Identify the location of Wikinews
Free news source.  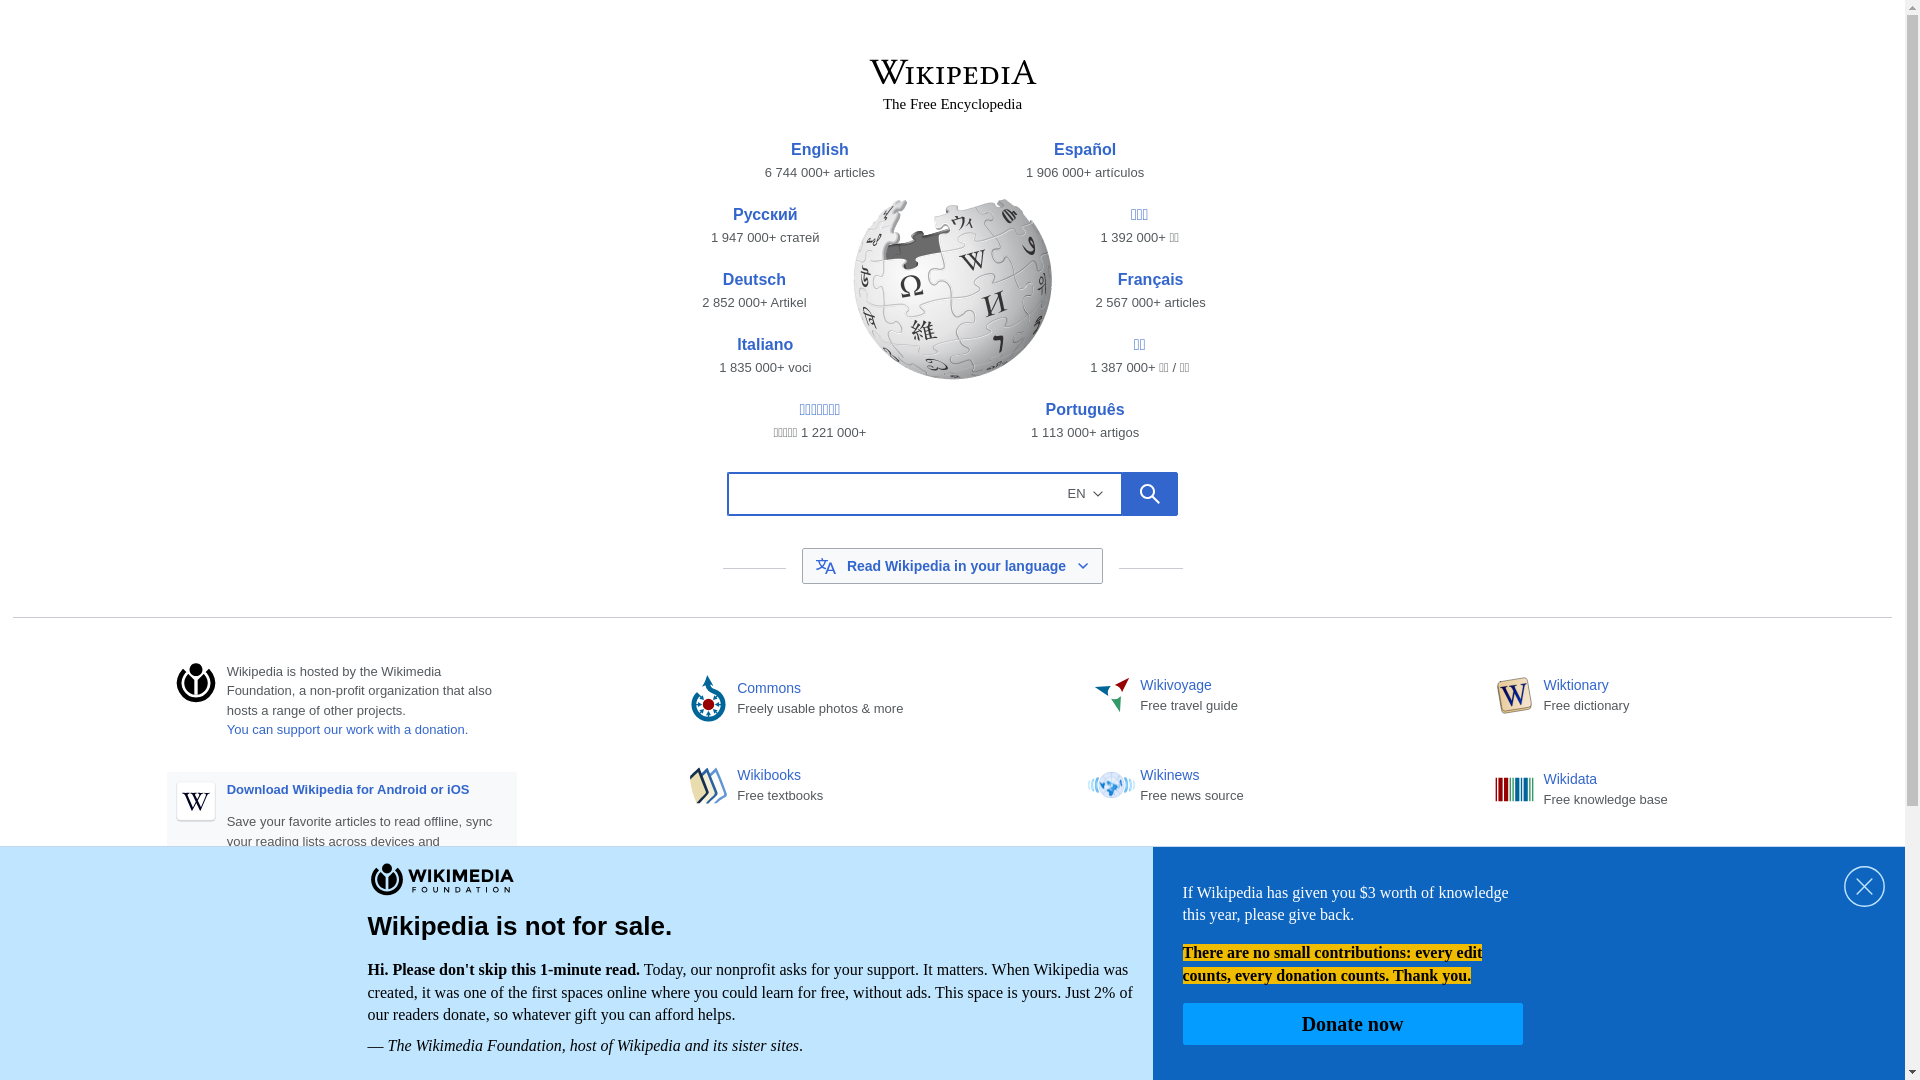
(1268, 790).